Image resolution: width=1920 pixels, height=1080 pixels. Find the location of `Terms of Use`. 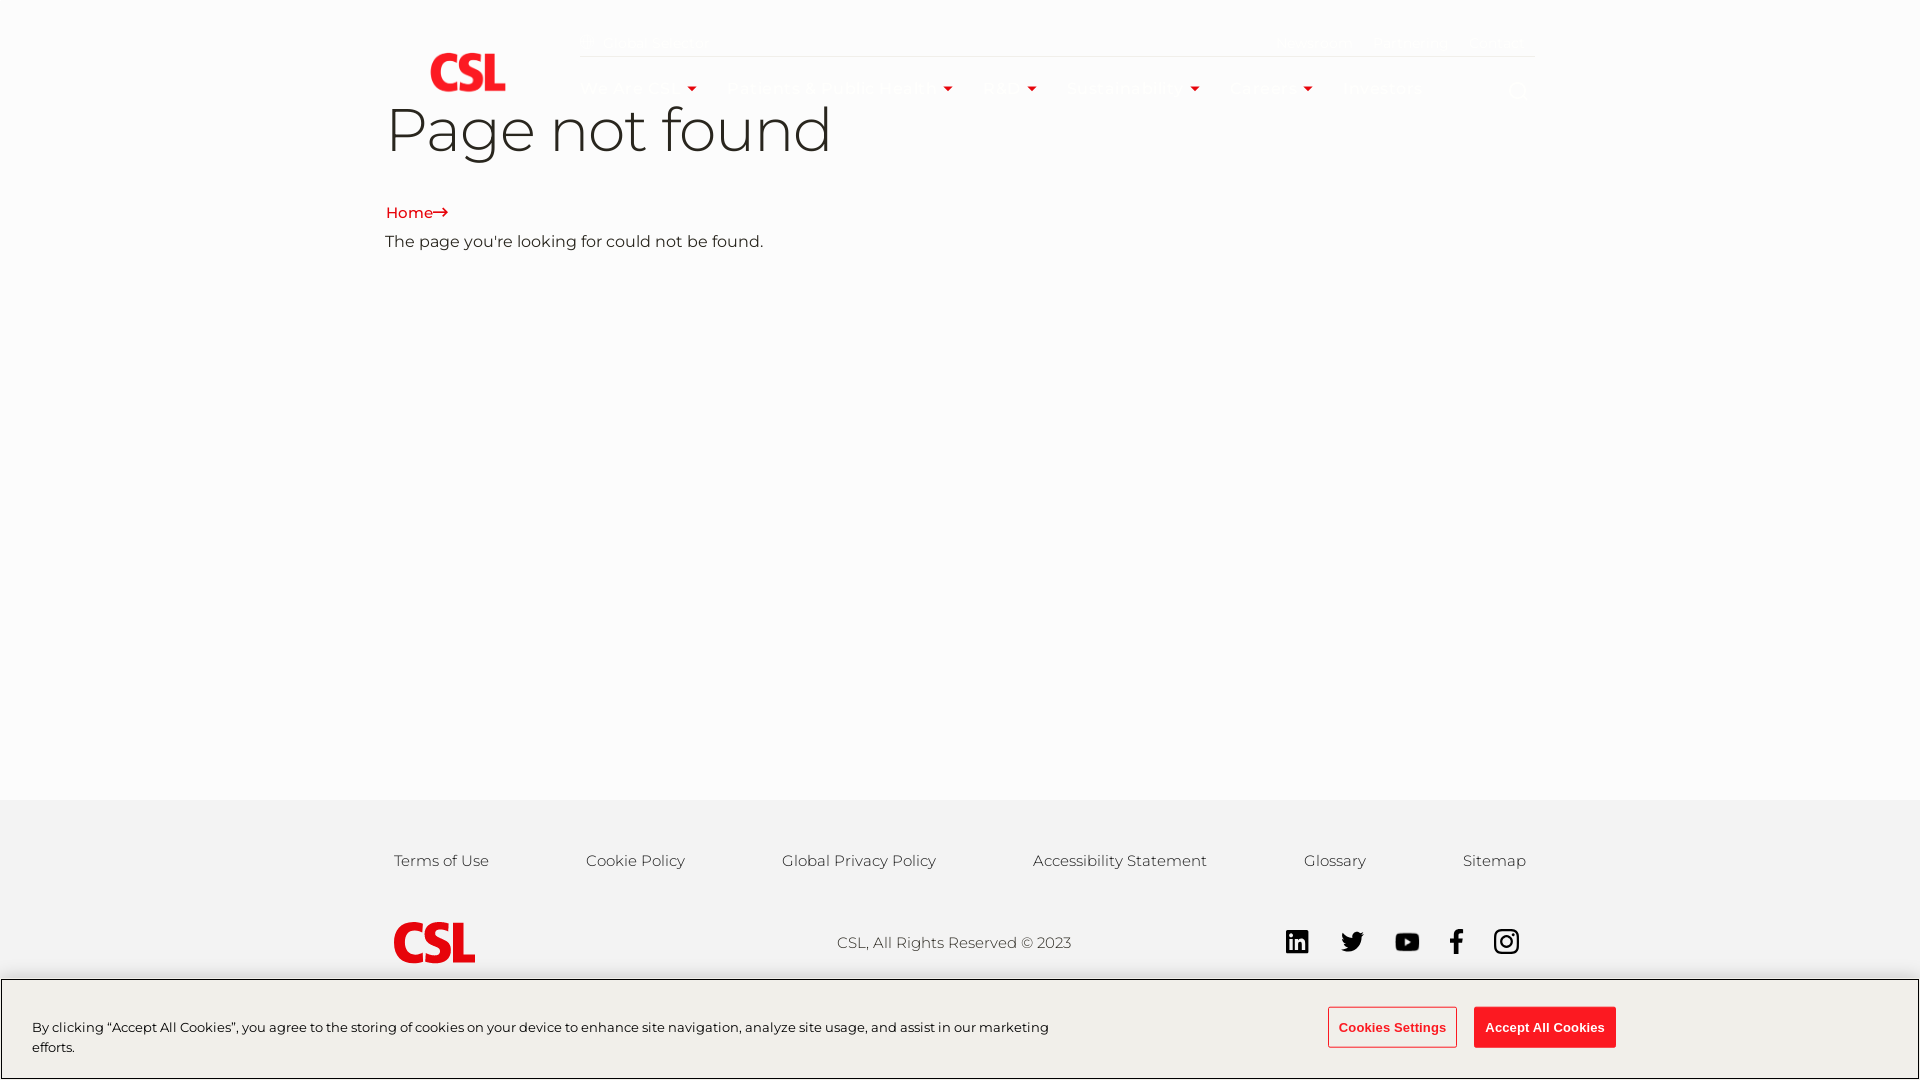

Terms of Use is located at coordinates (442, 861).